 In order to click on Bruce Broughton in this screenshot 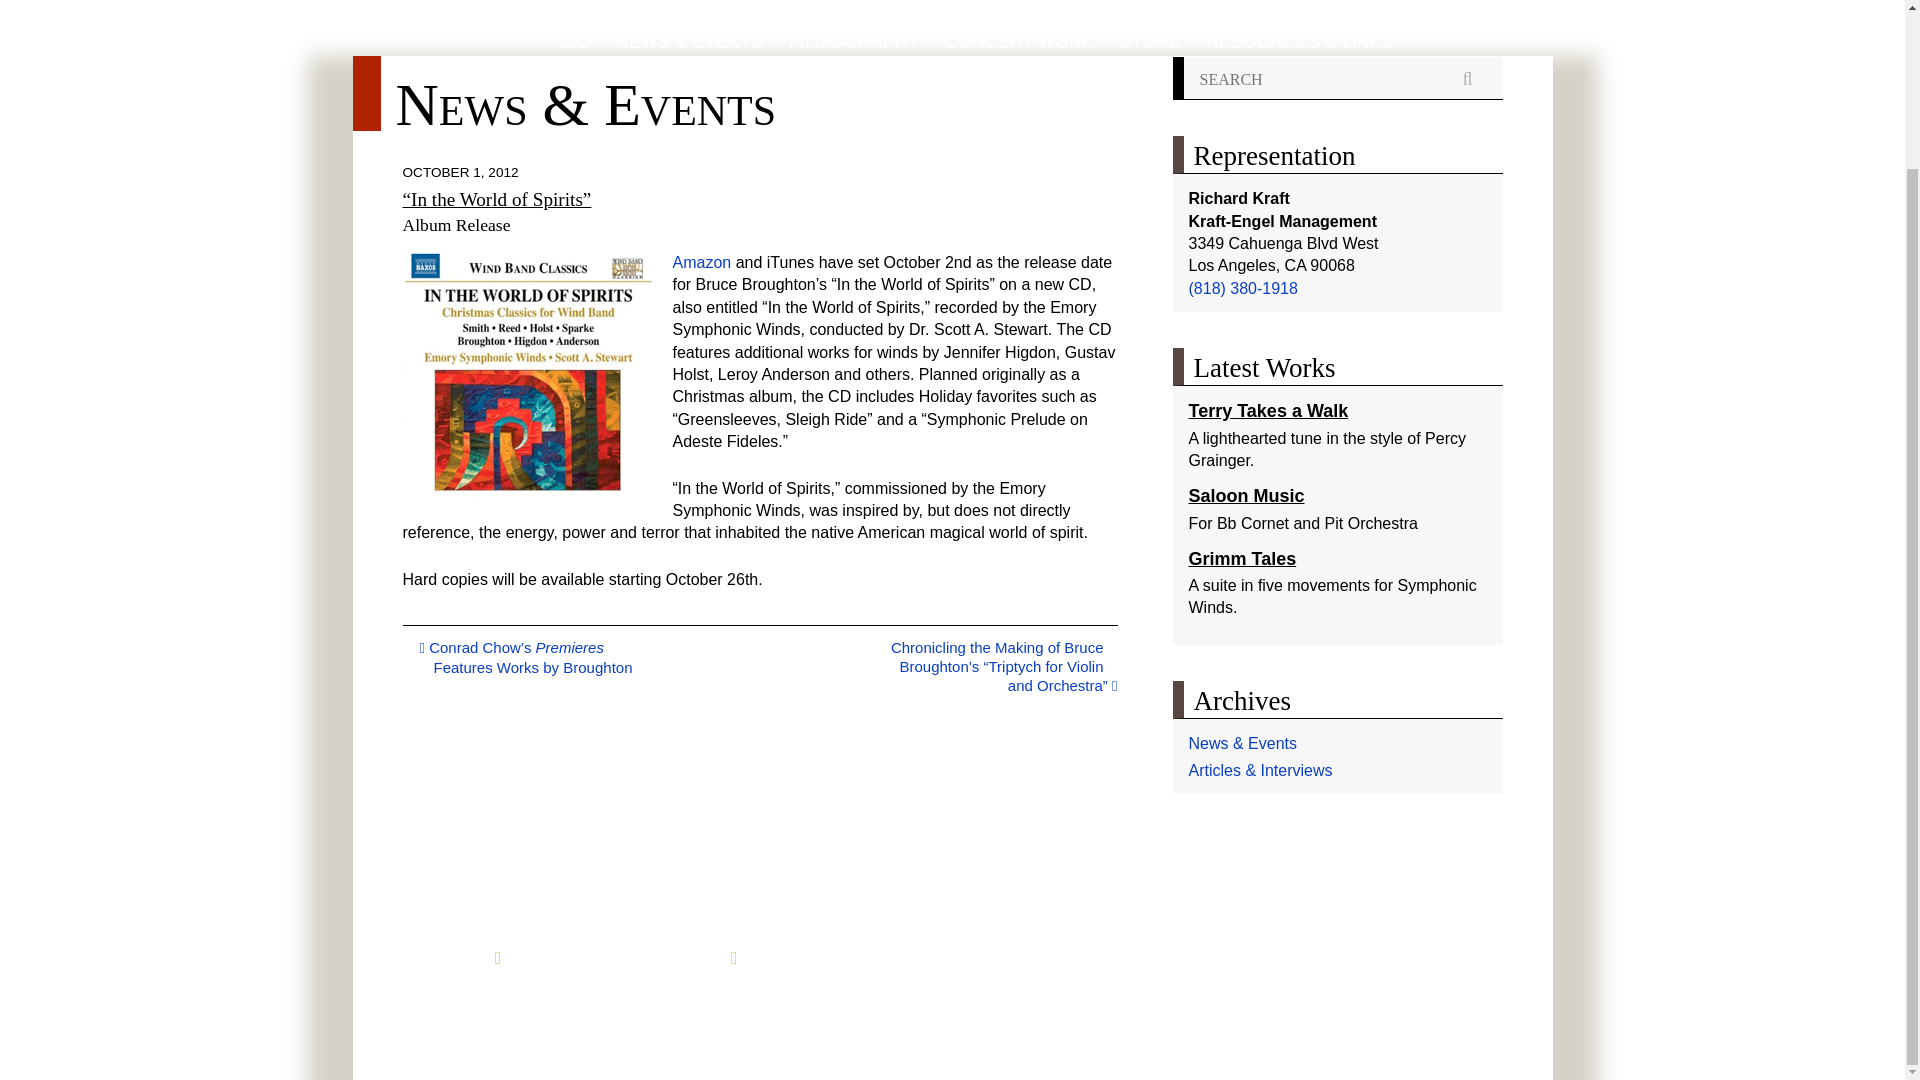, I will do `click(951, 28)`.